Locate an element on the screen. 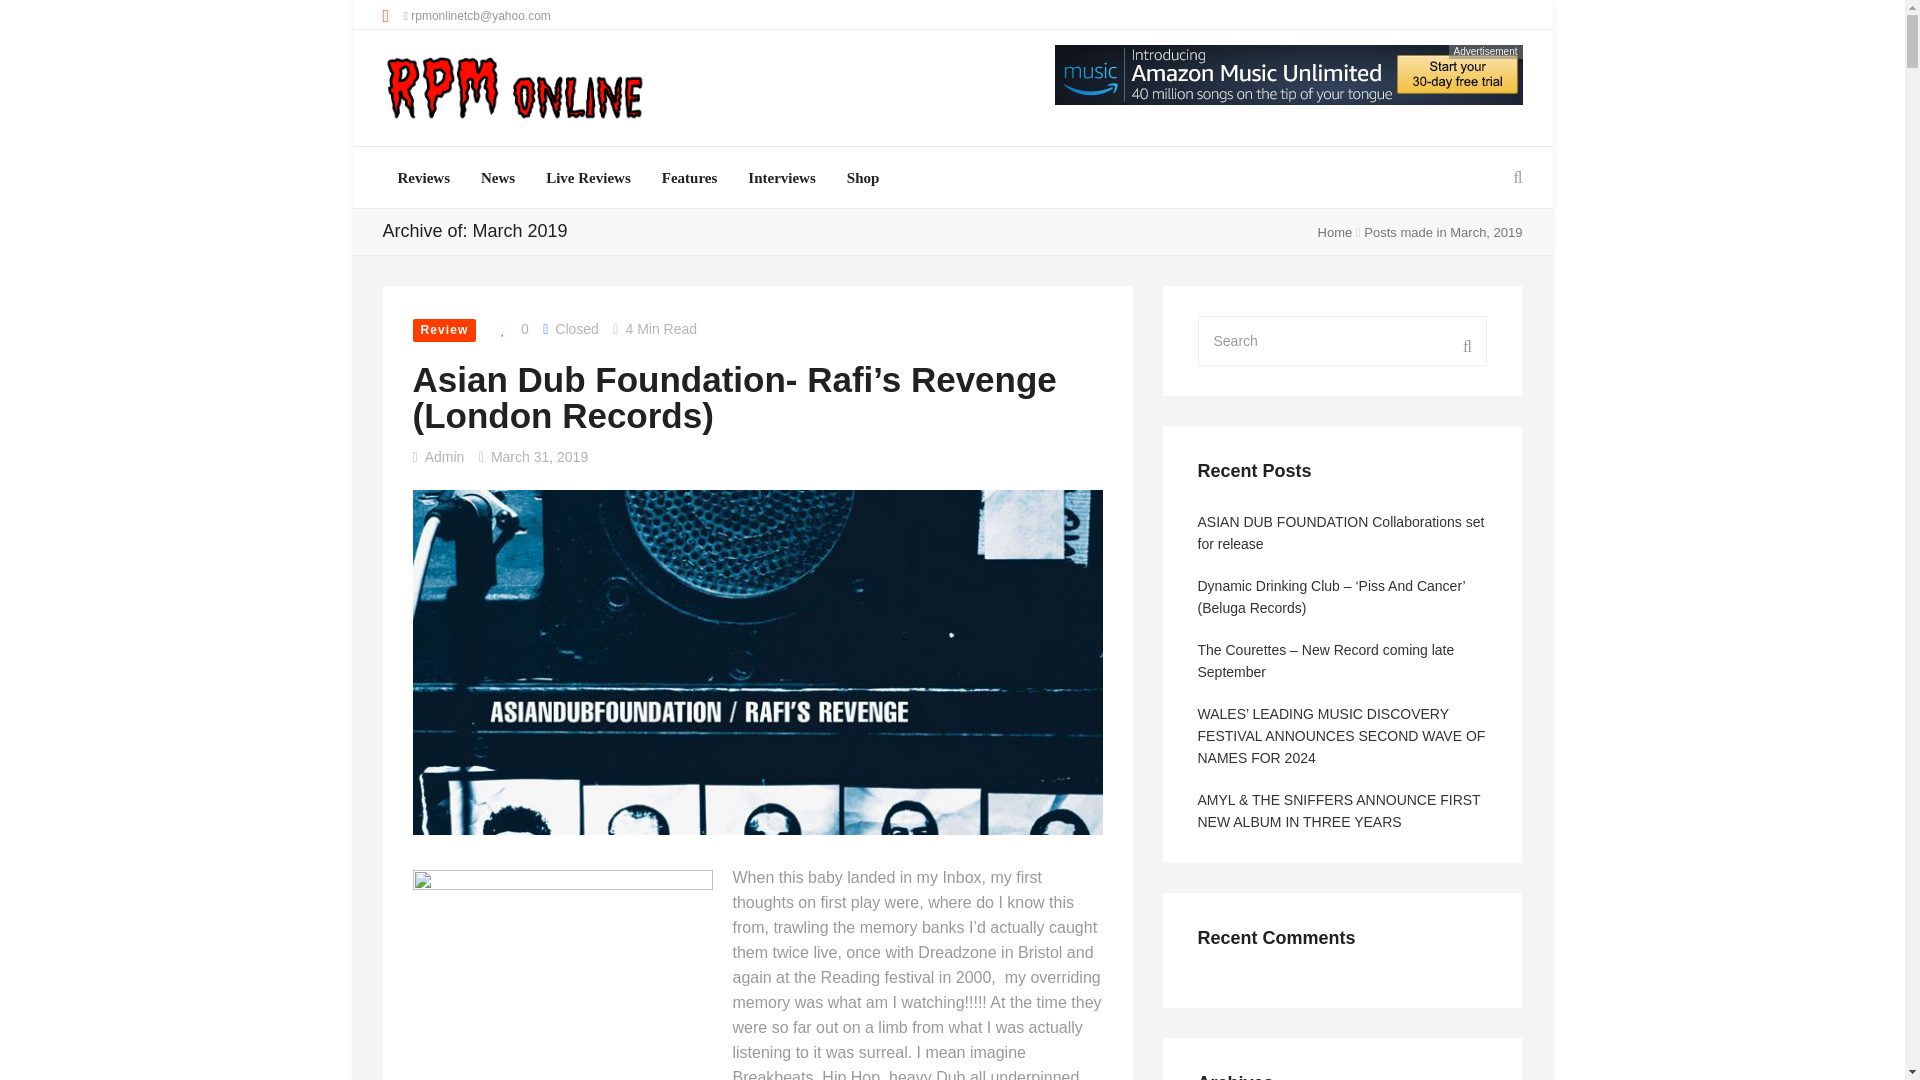 The image size is (1920, 1080). Like this is located at coordinates (510, 330).